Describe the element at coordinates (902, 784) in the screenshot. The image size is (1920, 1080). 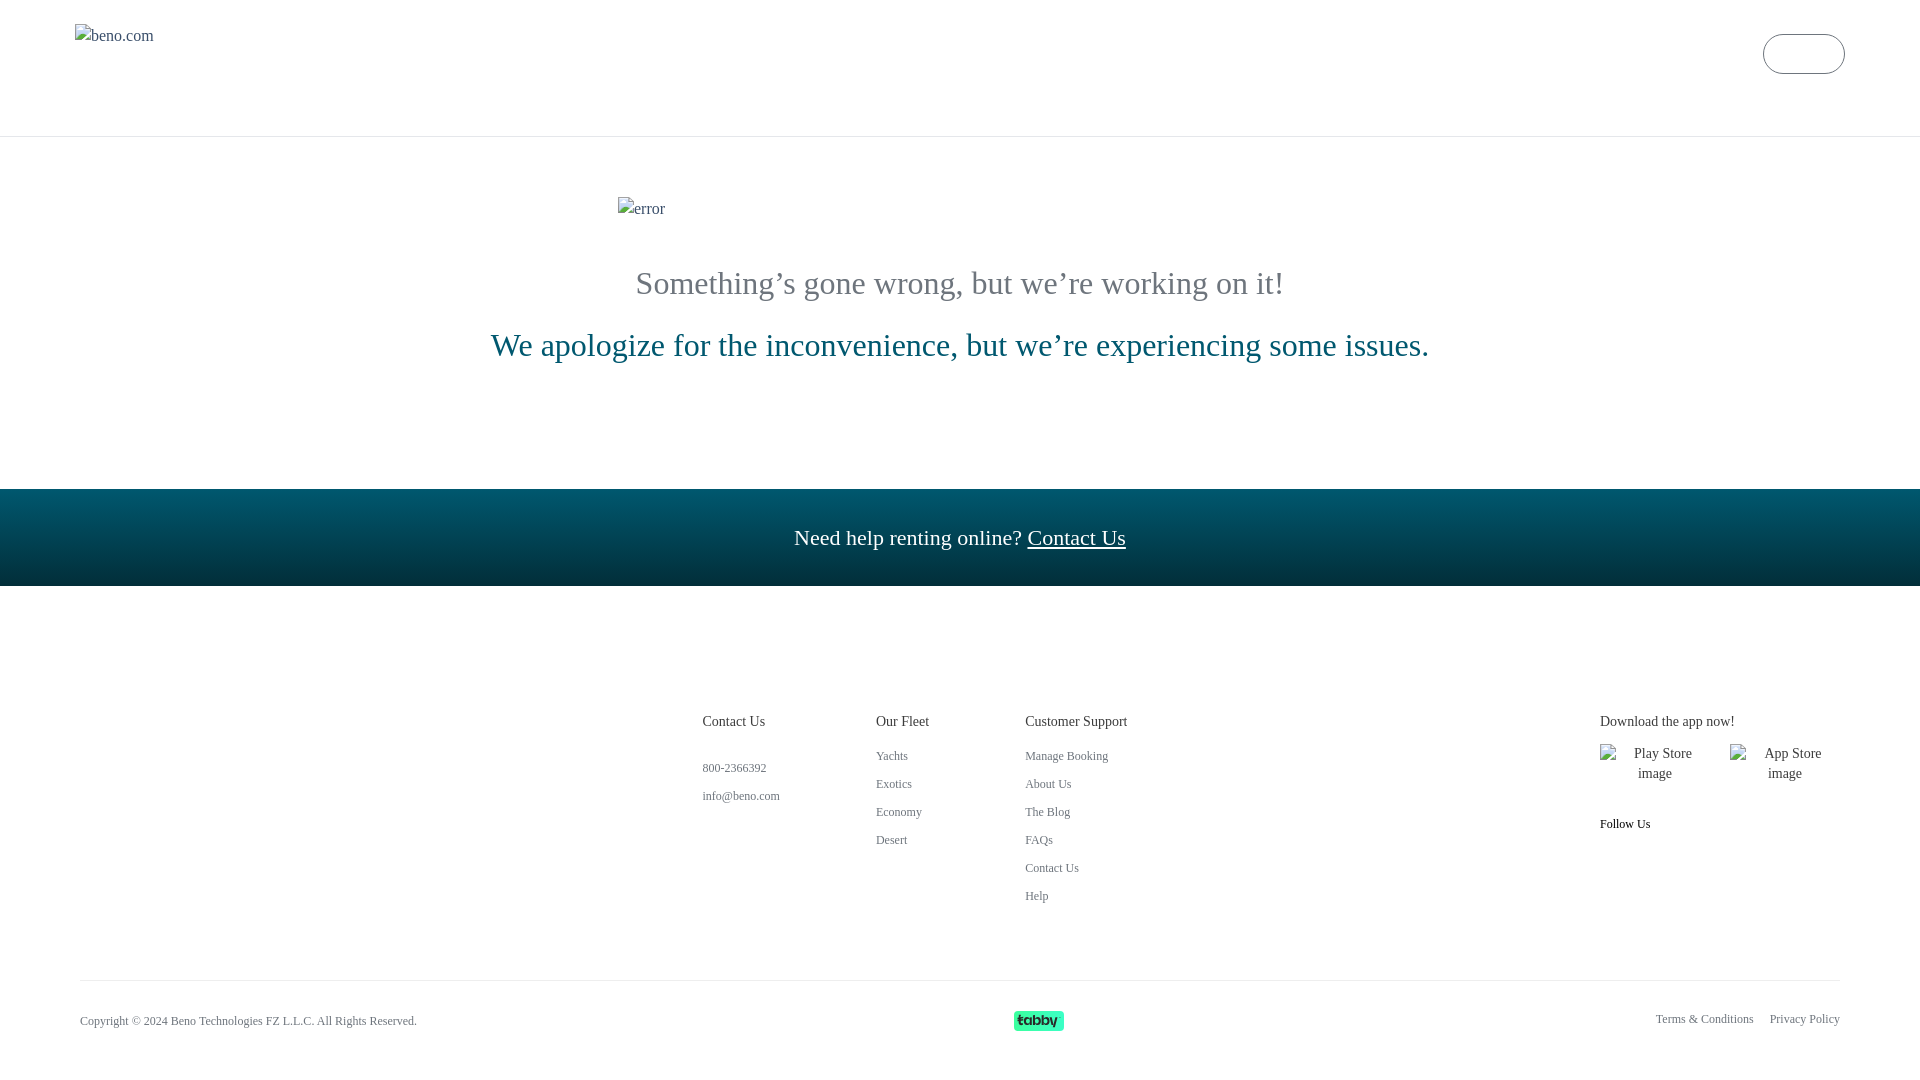
I see `Exotics` at that location.